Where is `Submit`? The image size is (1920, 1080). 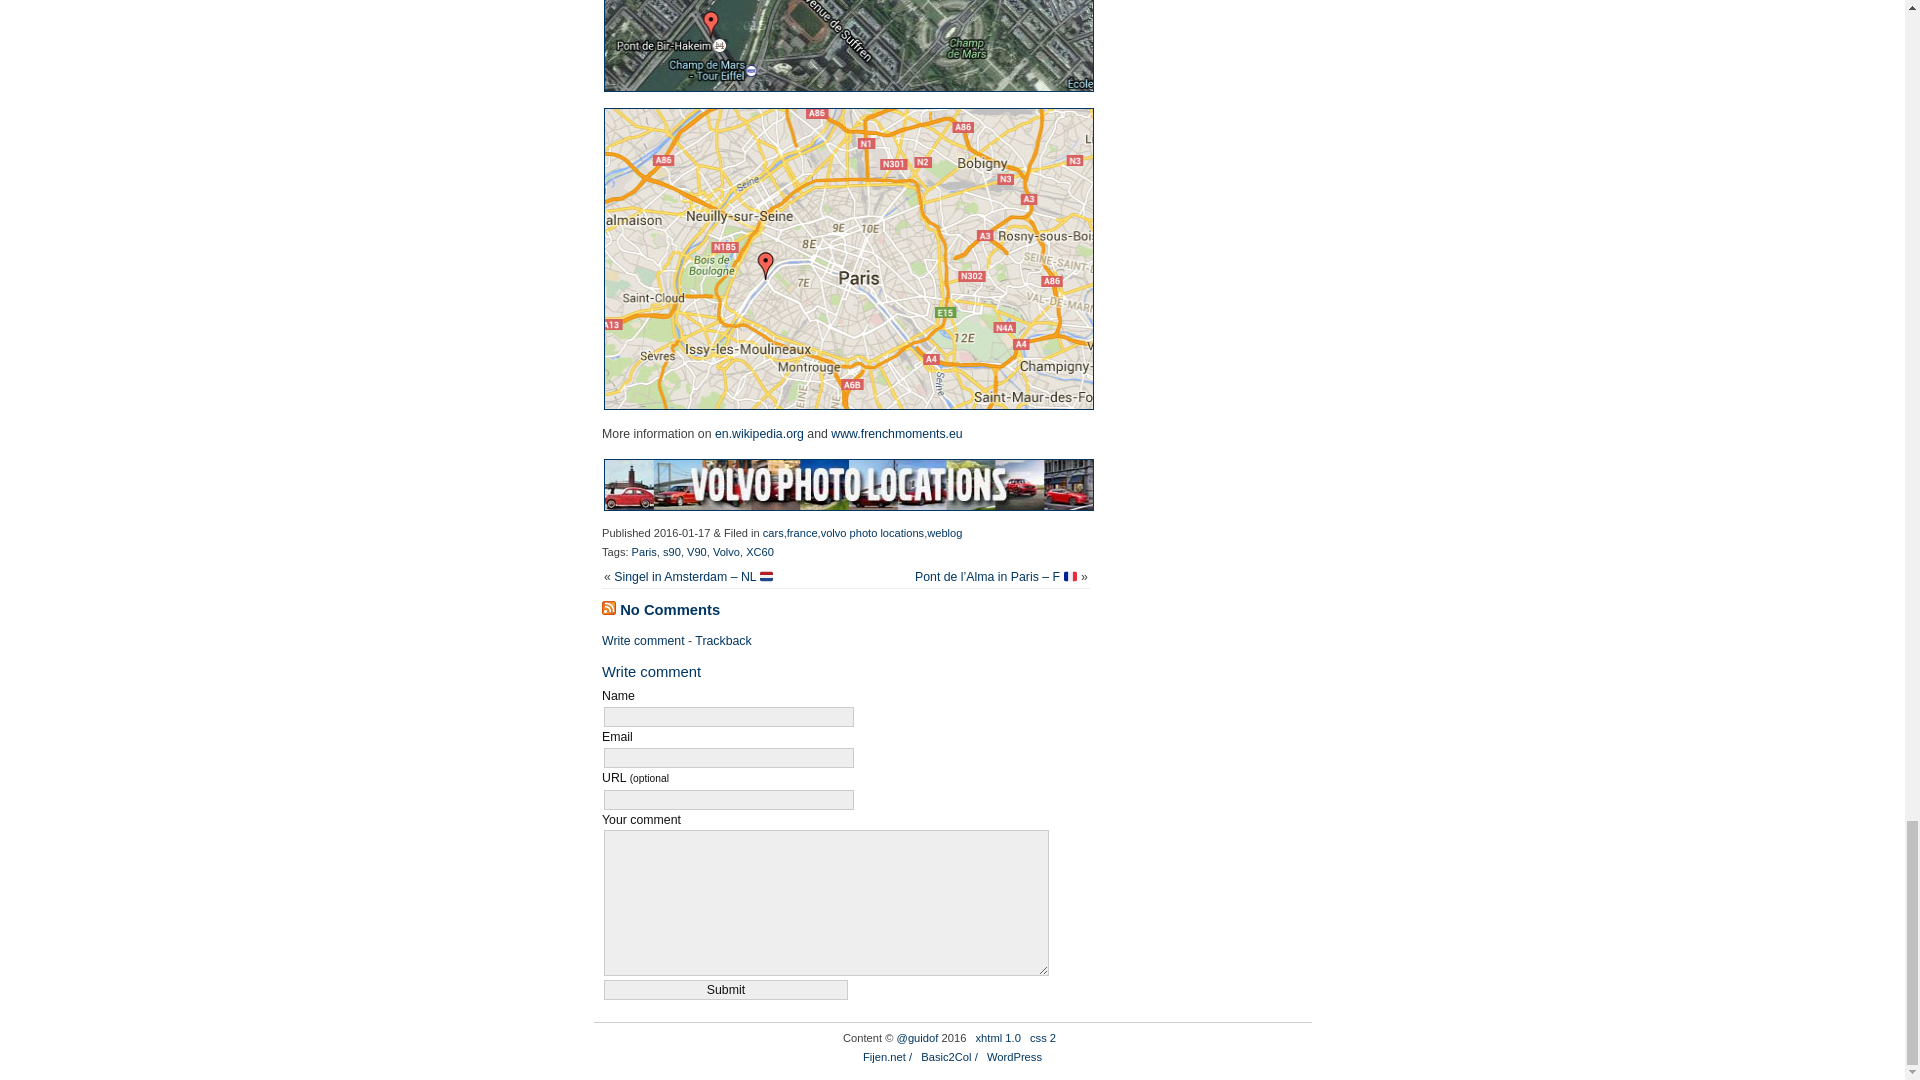 Submit is located at coordinates (726, 990).